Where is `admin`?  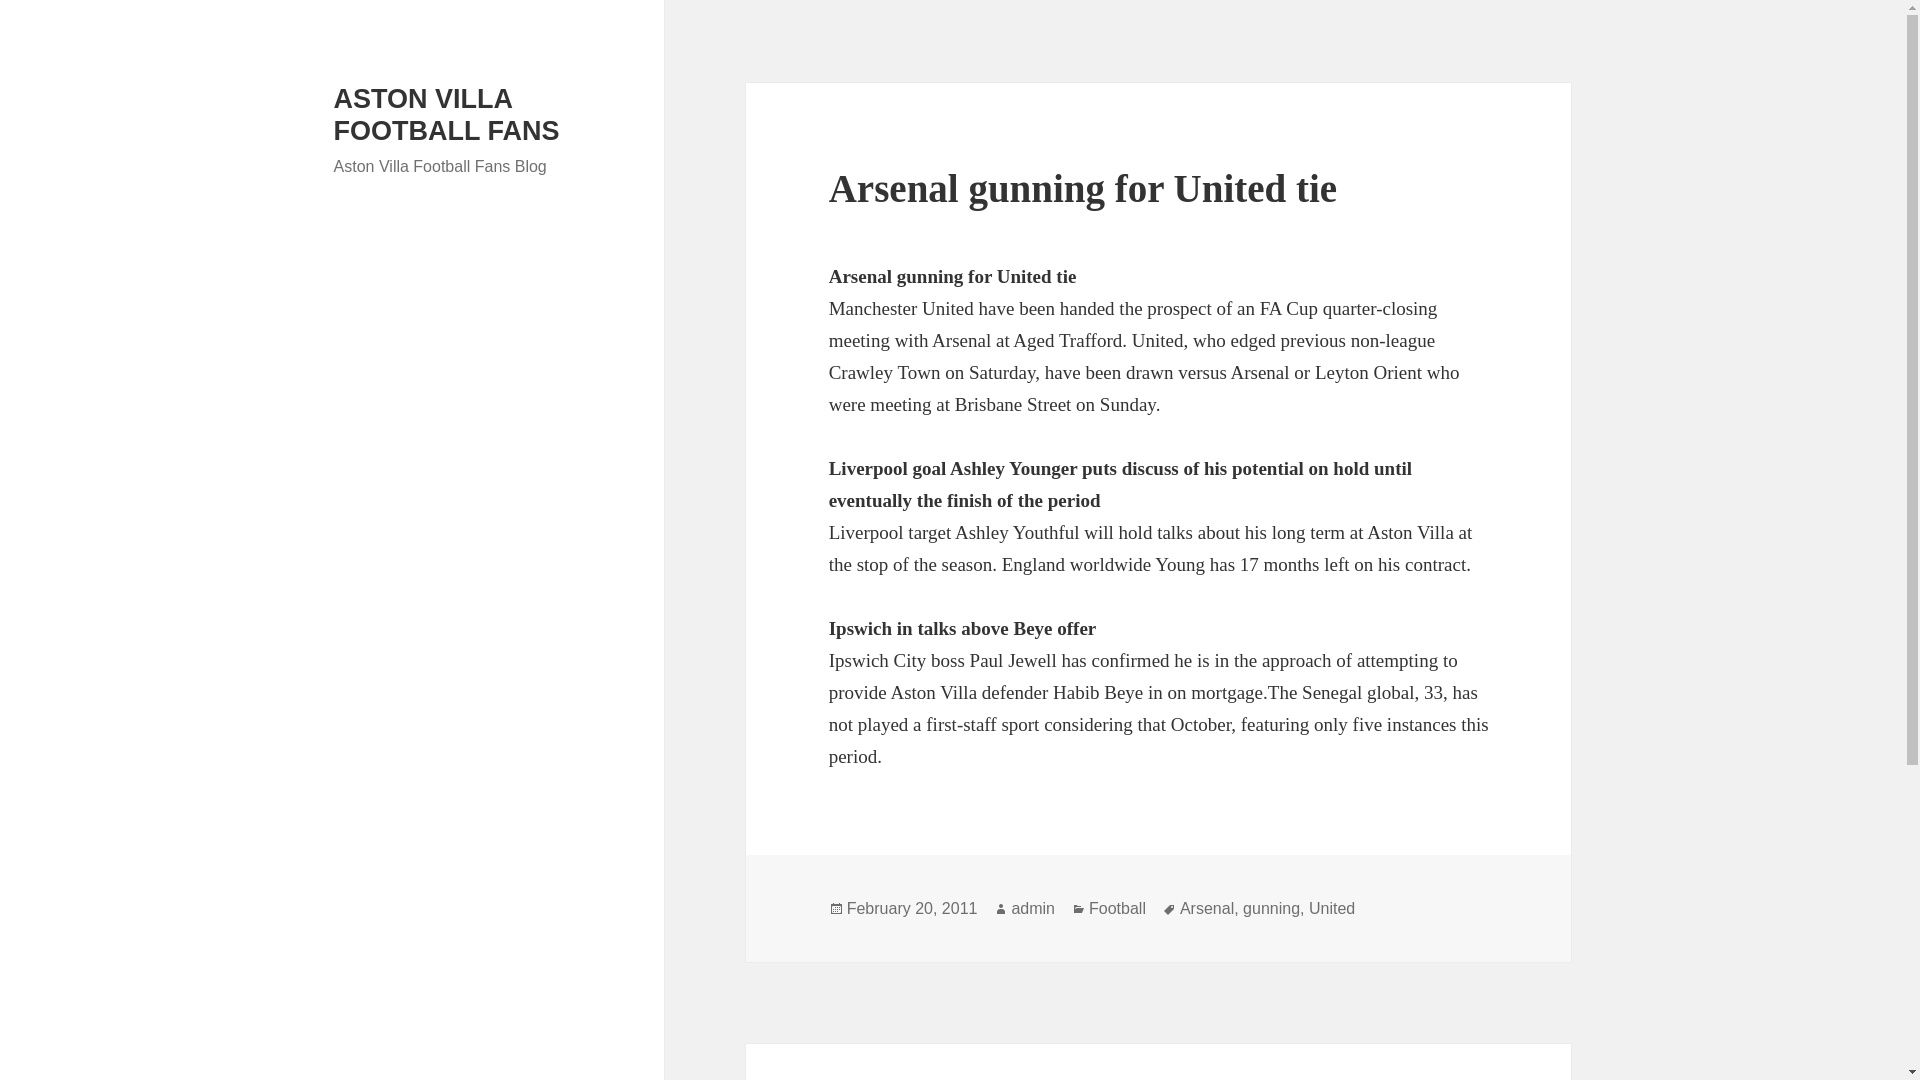
admin is located at coordinates (1032, 908).